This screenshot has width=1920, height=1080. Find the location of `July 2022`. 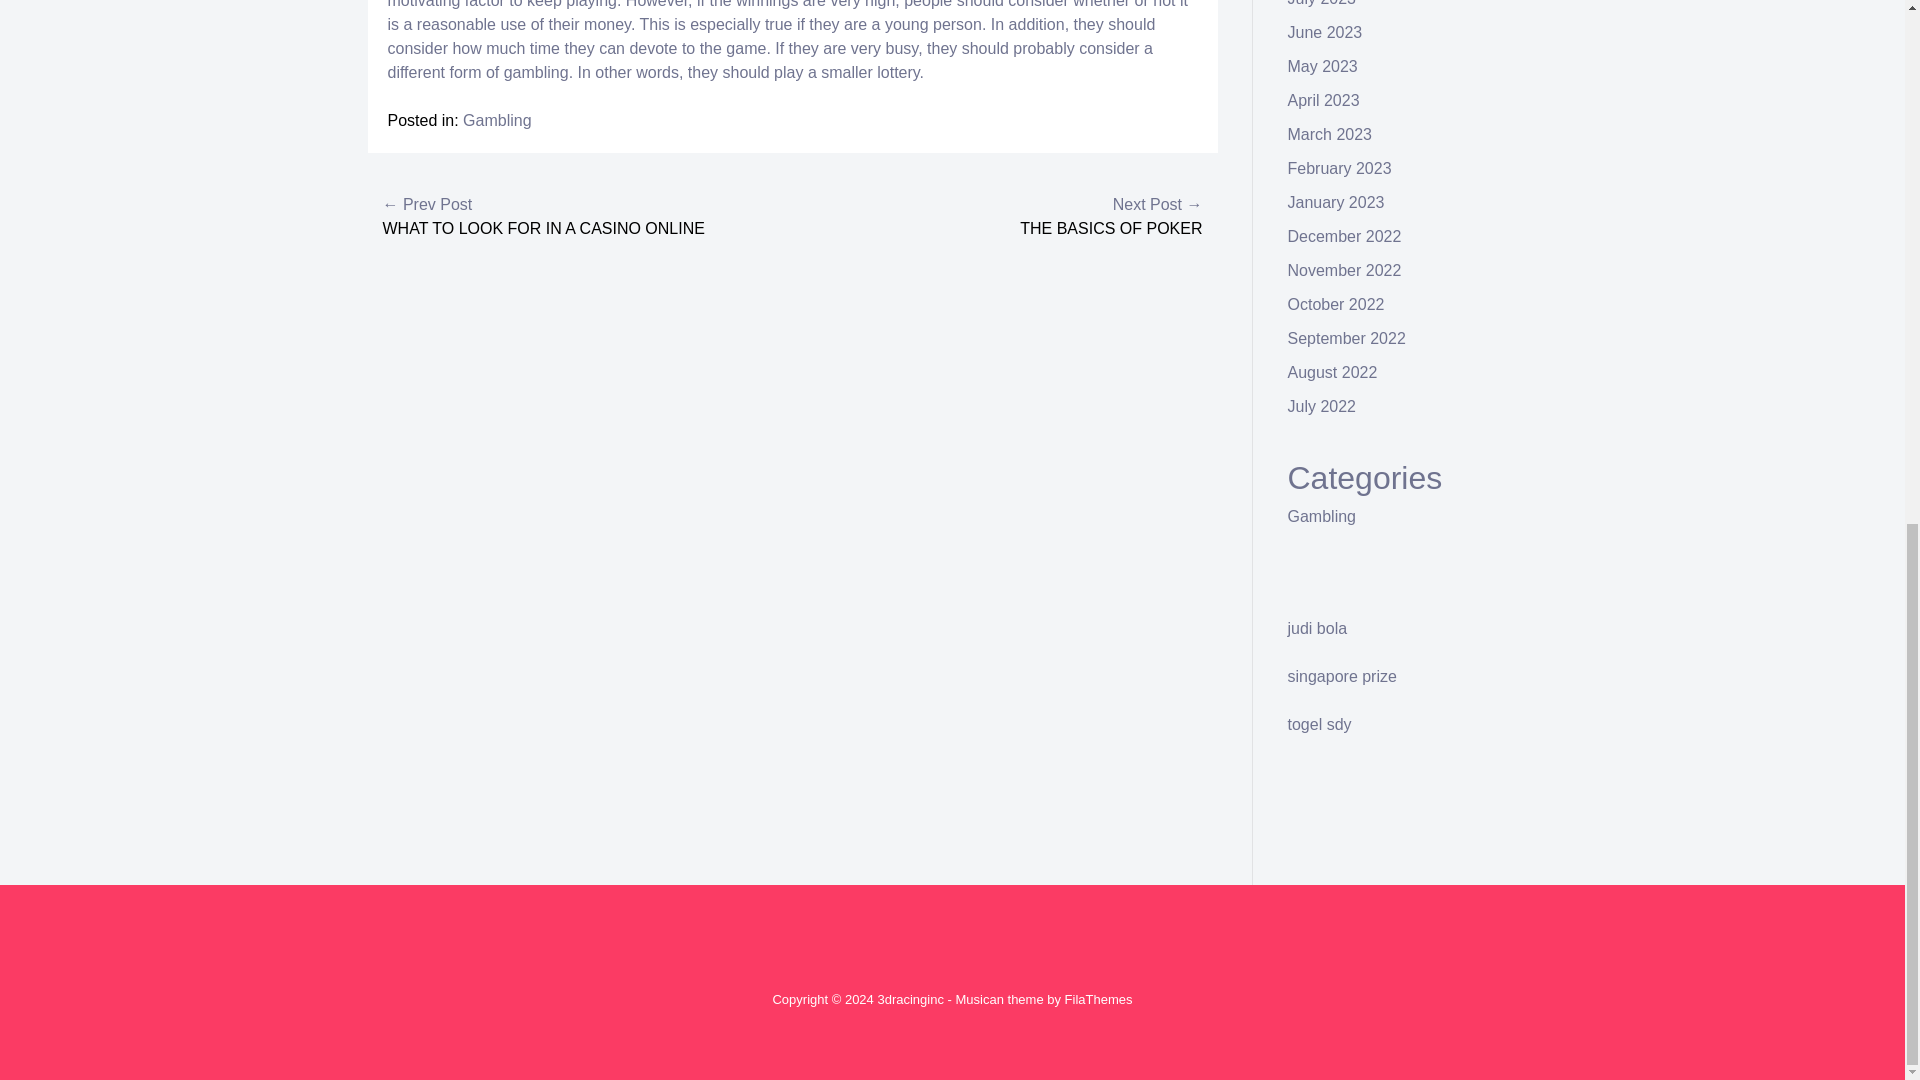

July 2022 is located at coordinates (1322, 406).